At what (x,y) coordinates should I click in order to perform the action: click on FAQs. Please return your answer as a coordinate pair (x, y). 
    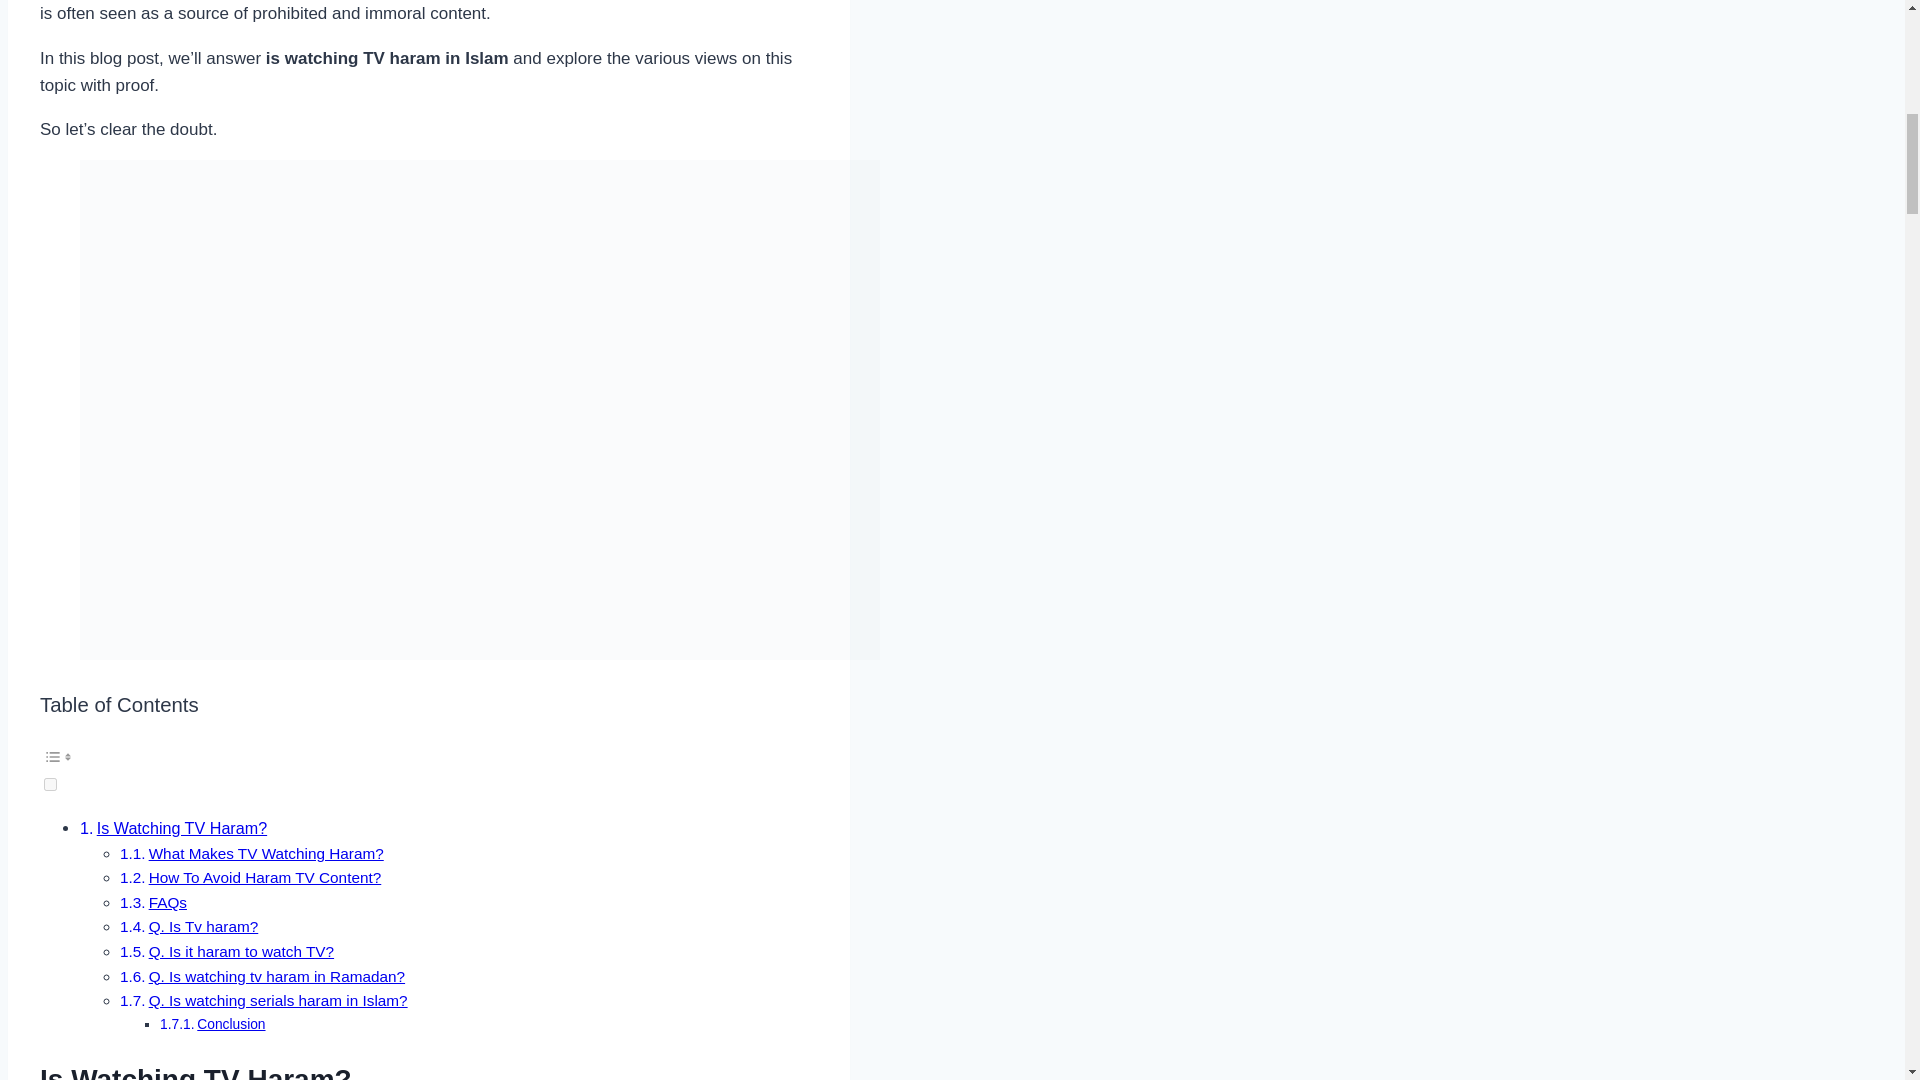
    Looking at the image, I should click on (168, 902).